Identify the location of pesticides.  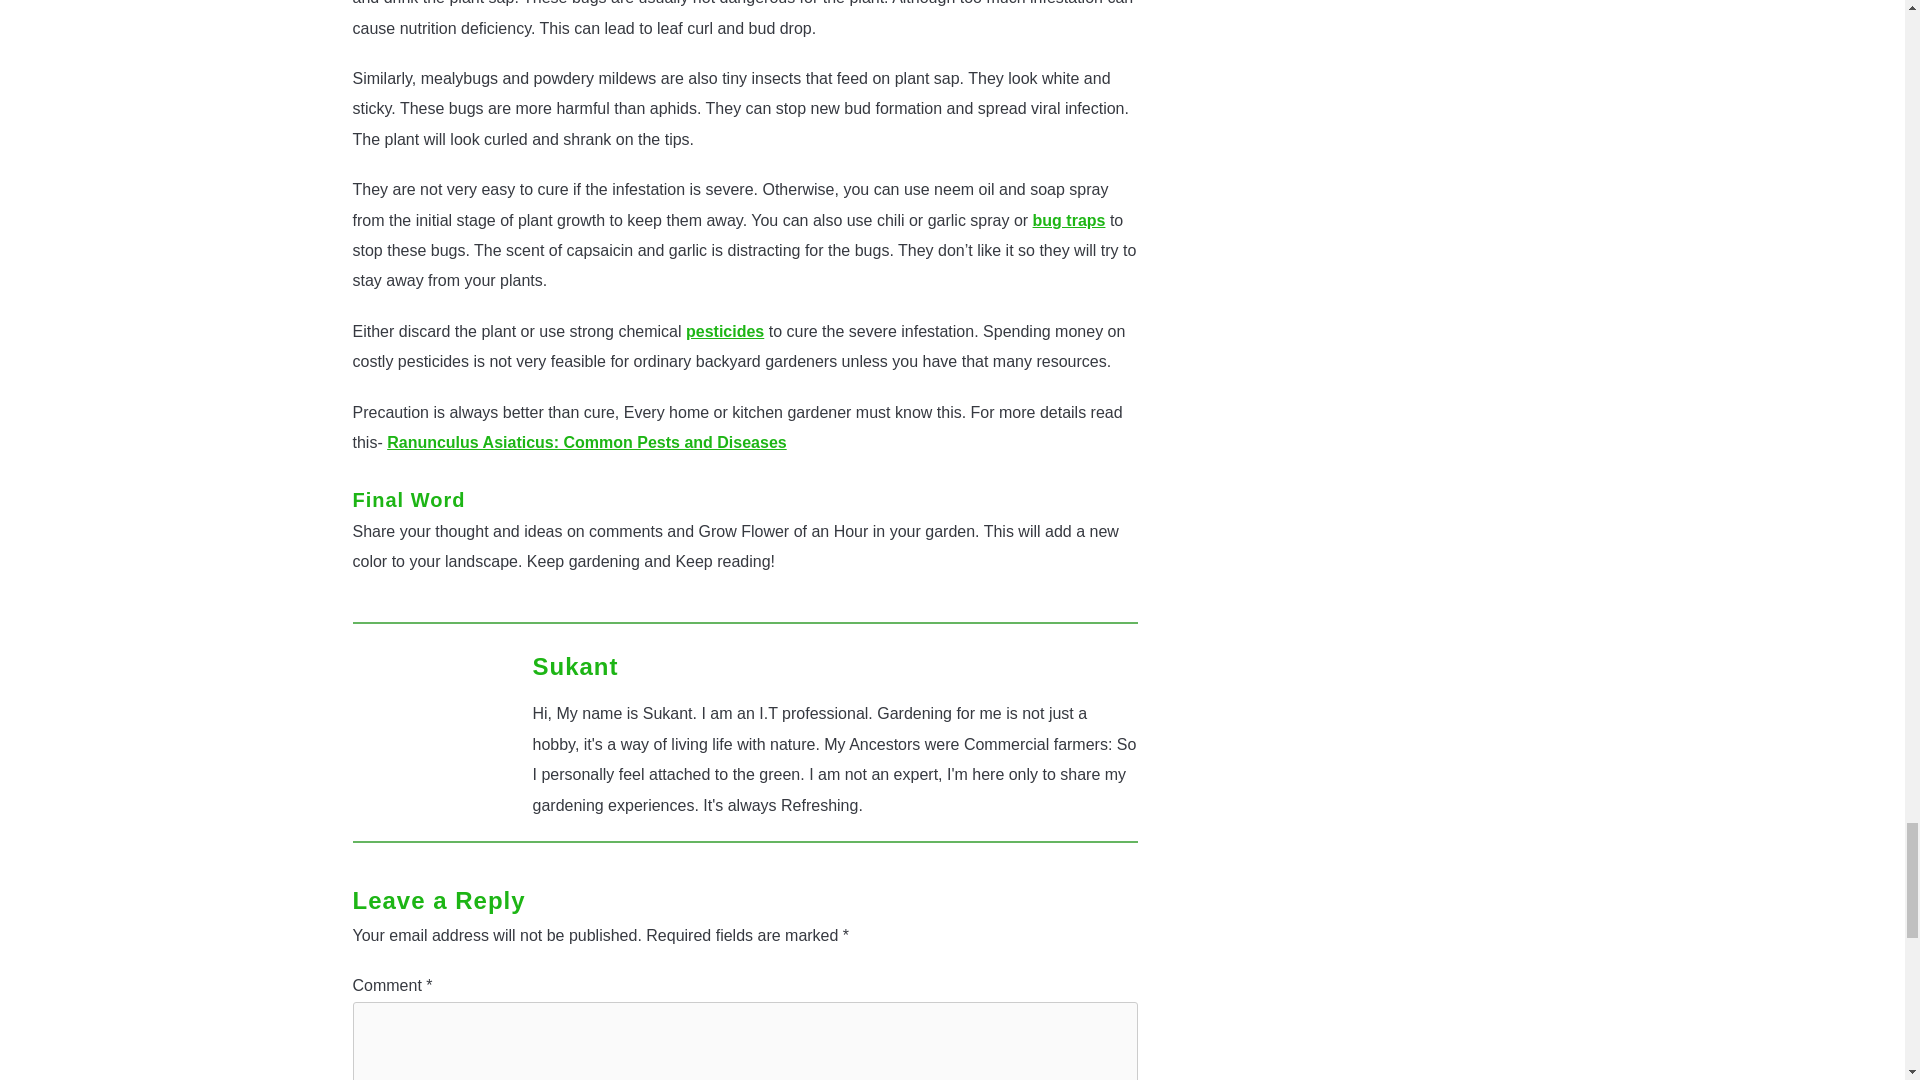
(724, 331).